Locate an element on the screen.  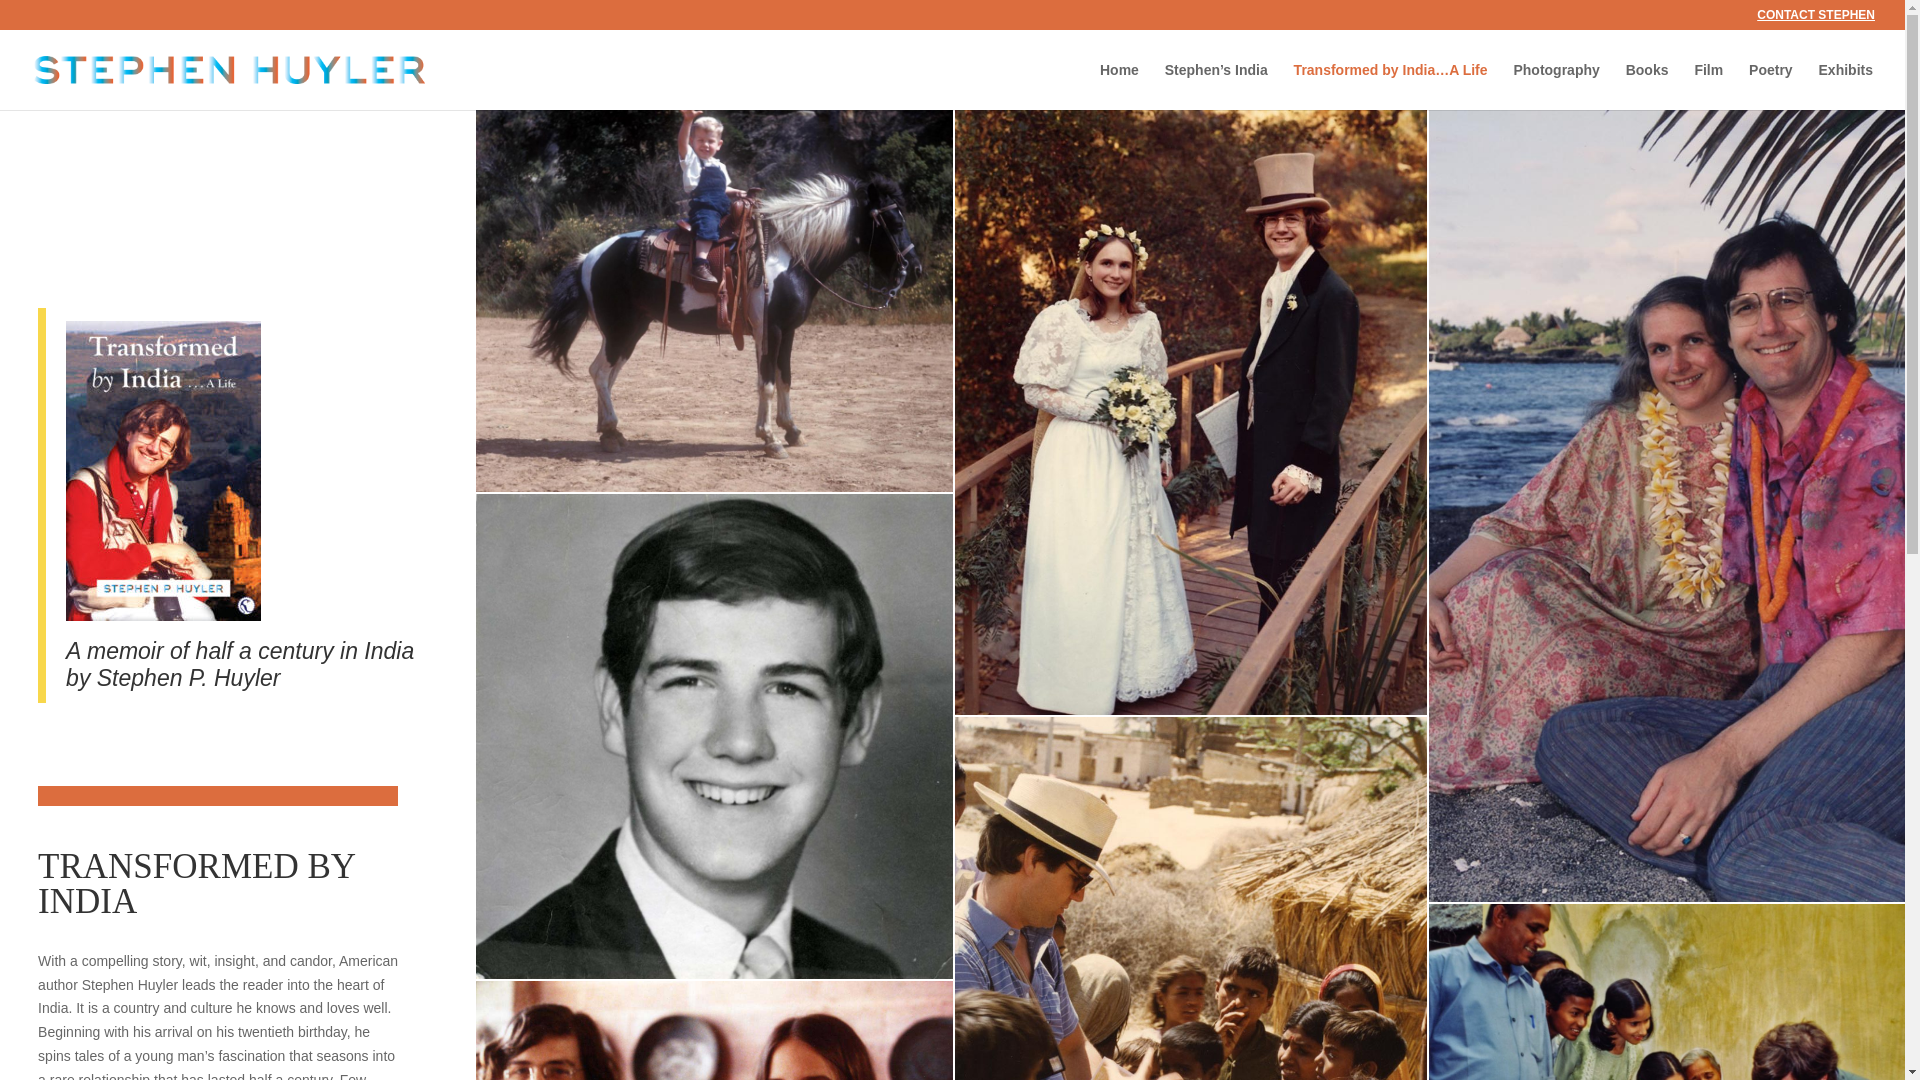
Photography is located at coordinates (1556, 86).